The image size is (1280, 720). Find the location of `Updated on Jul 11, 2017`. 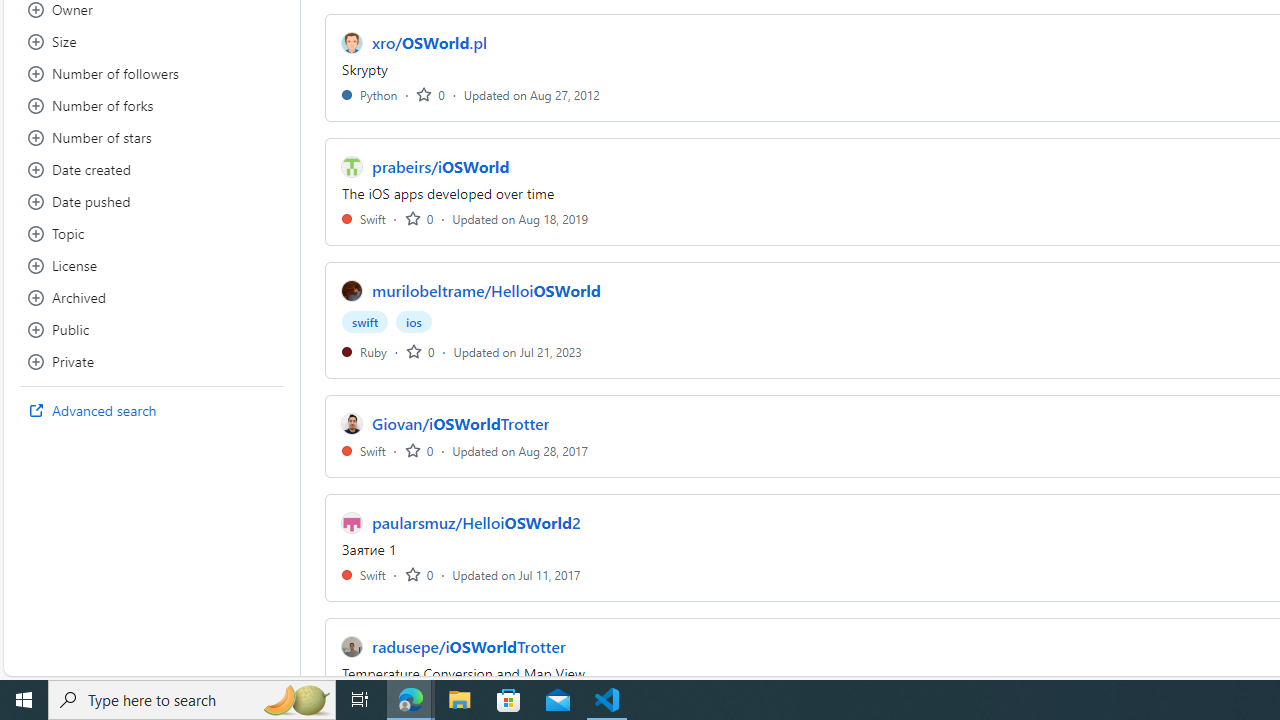

Updated on Jul 11, 2017 is located at coordinates (516, 574).